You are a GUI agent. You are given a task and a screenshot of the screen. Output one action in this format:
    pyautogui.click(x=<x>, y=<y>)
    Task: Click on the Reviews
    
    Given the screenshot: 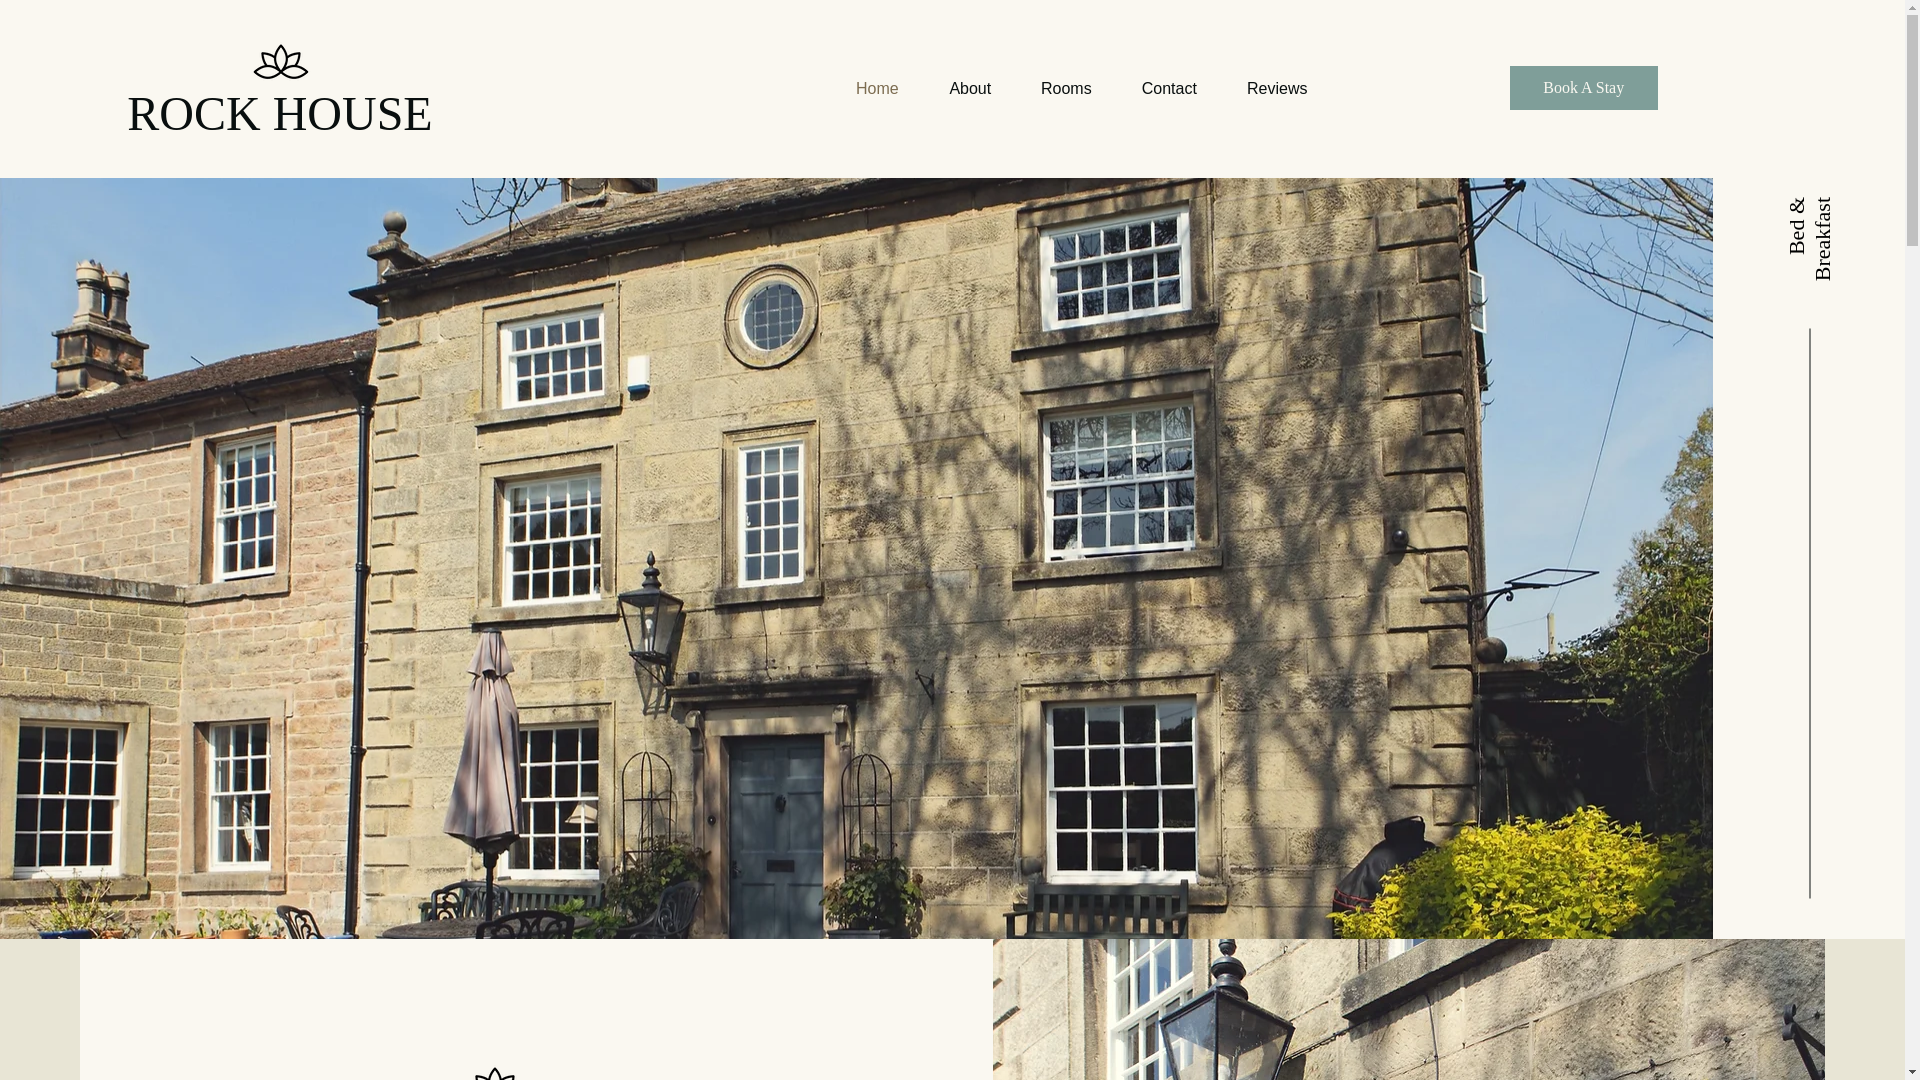 What is the action you would take?
    pyautogui.click(x=1278, y=88)
    